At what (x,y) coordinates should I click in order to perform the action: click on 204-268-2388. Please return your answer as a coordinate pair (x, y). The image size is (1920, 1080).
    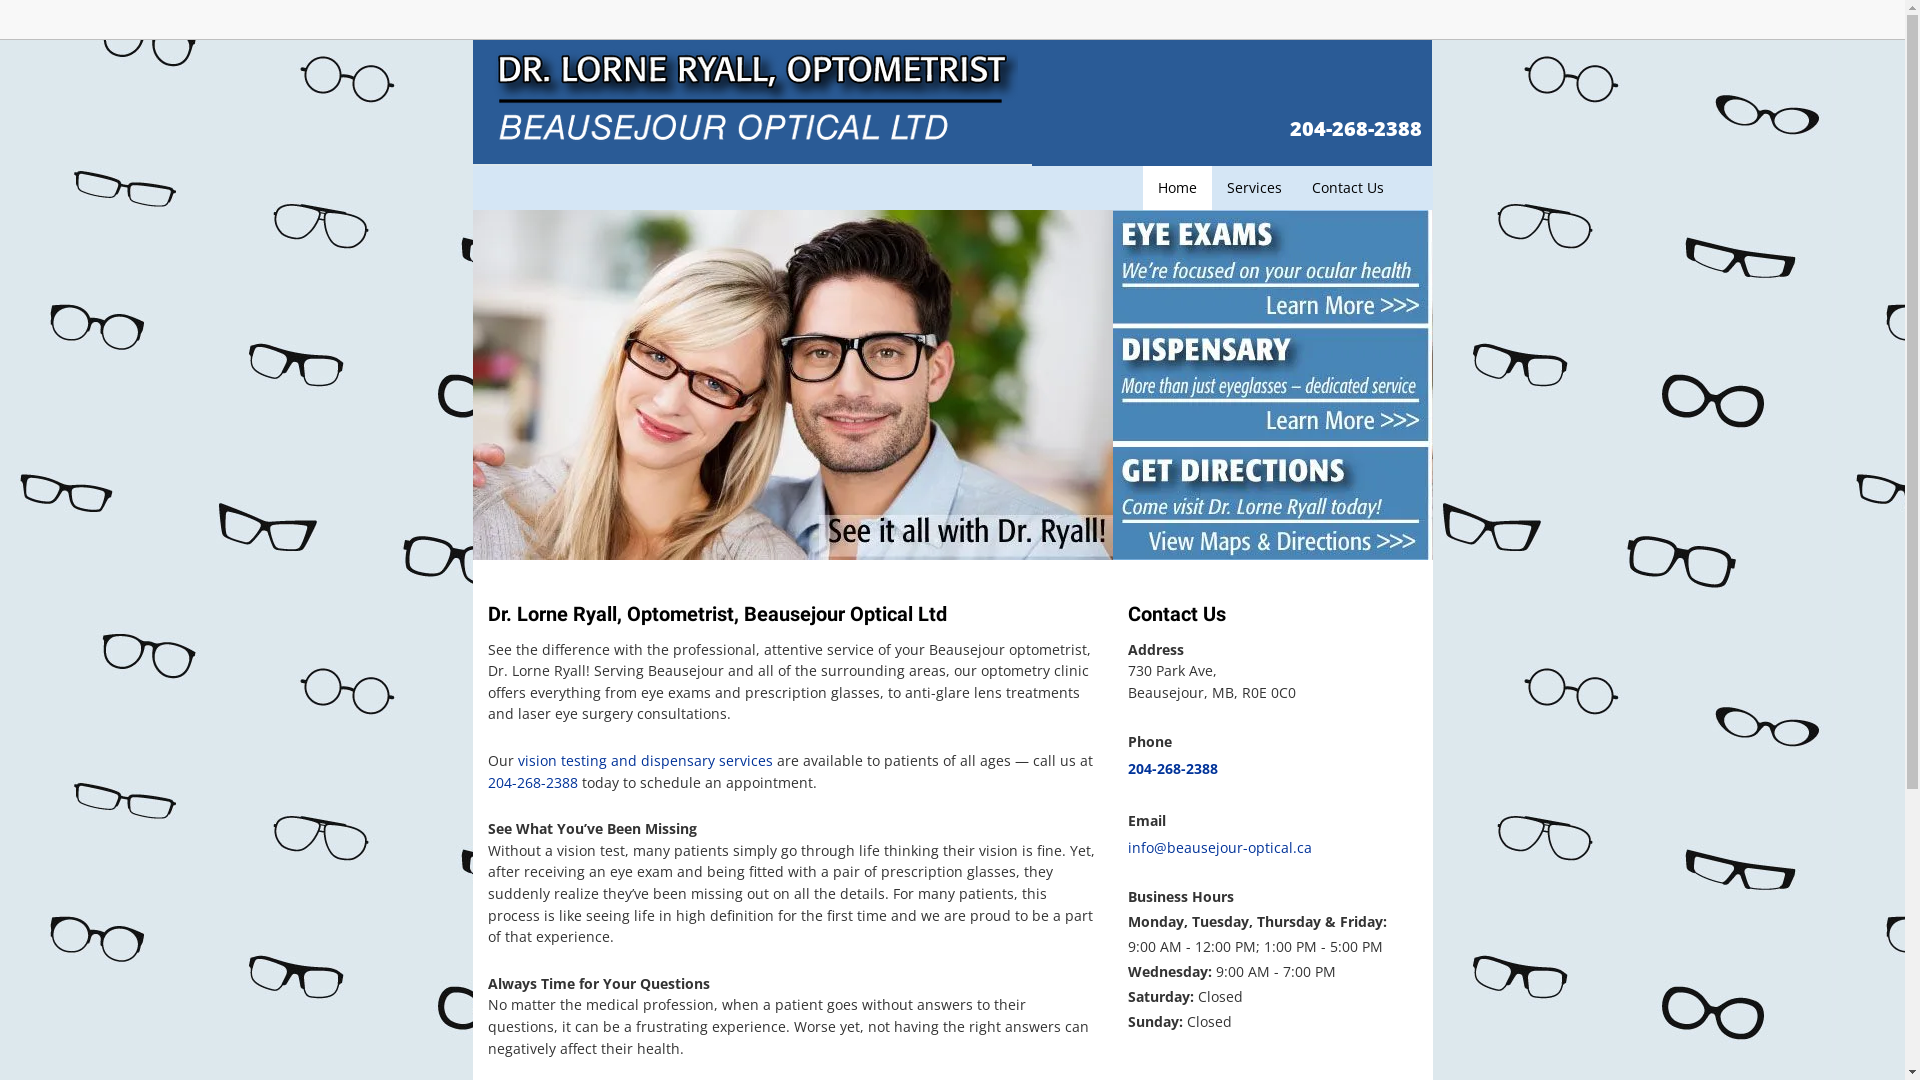
    Looking at the image, I should click on (1173, 770).